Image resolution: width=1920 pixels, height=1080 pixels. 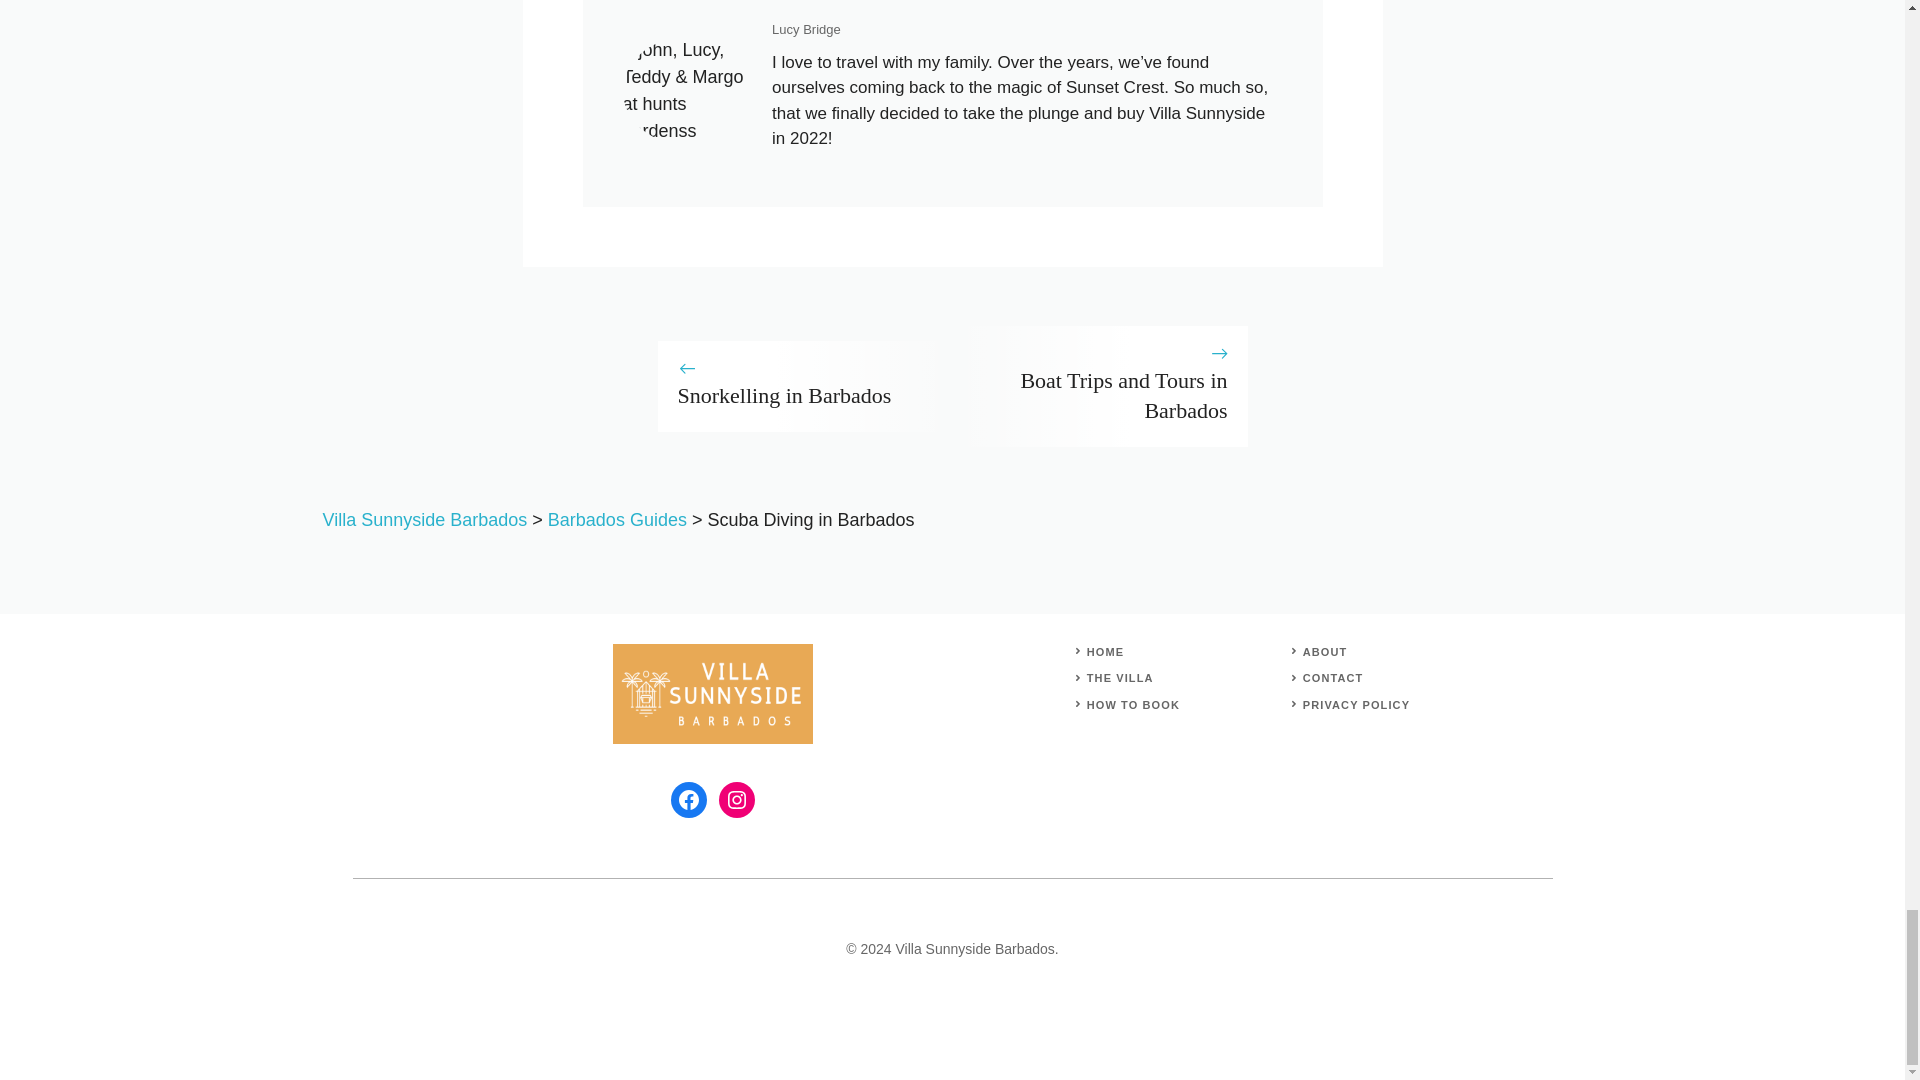 I want to click on Villa Sunnyside Barbados, so click(x=424, y=520).